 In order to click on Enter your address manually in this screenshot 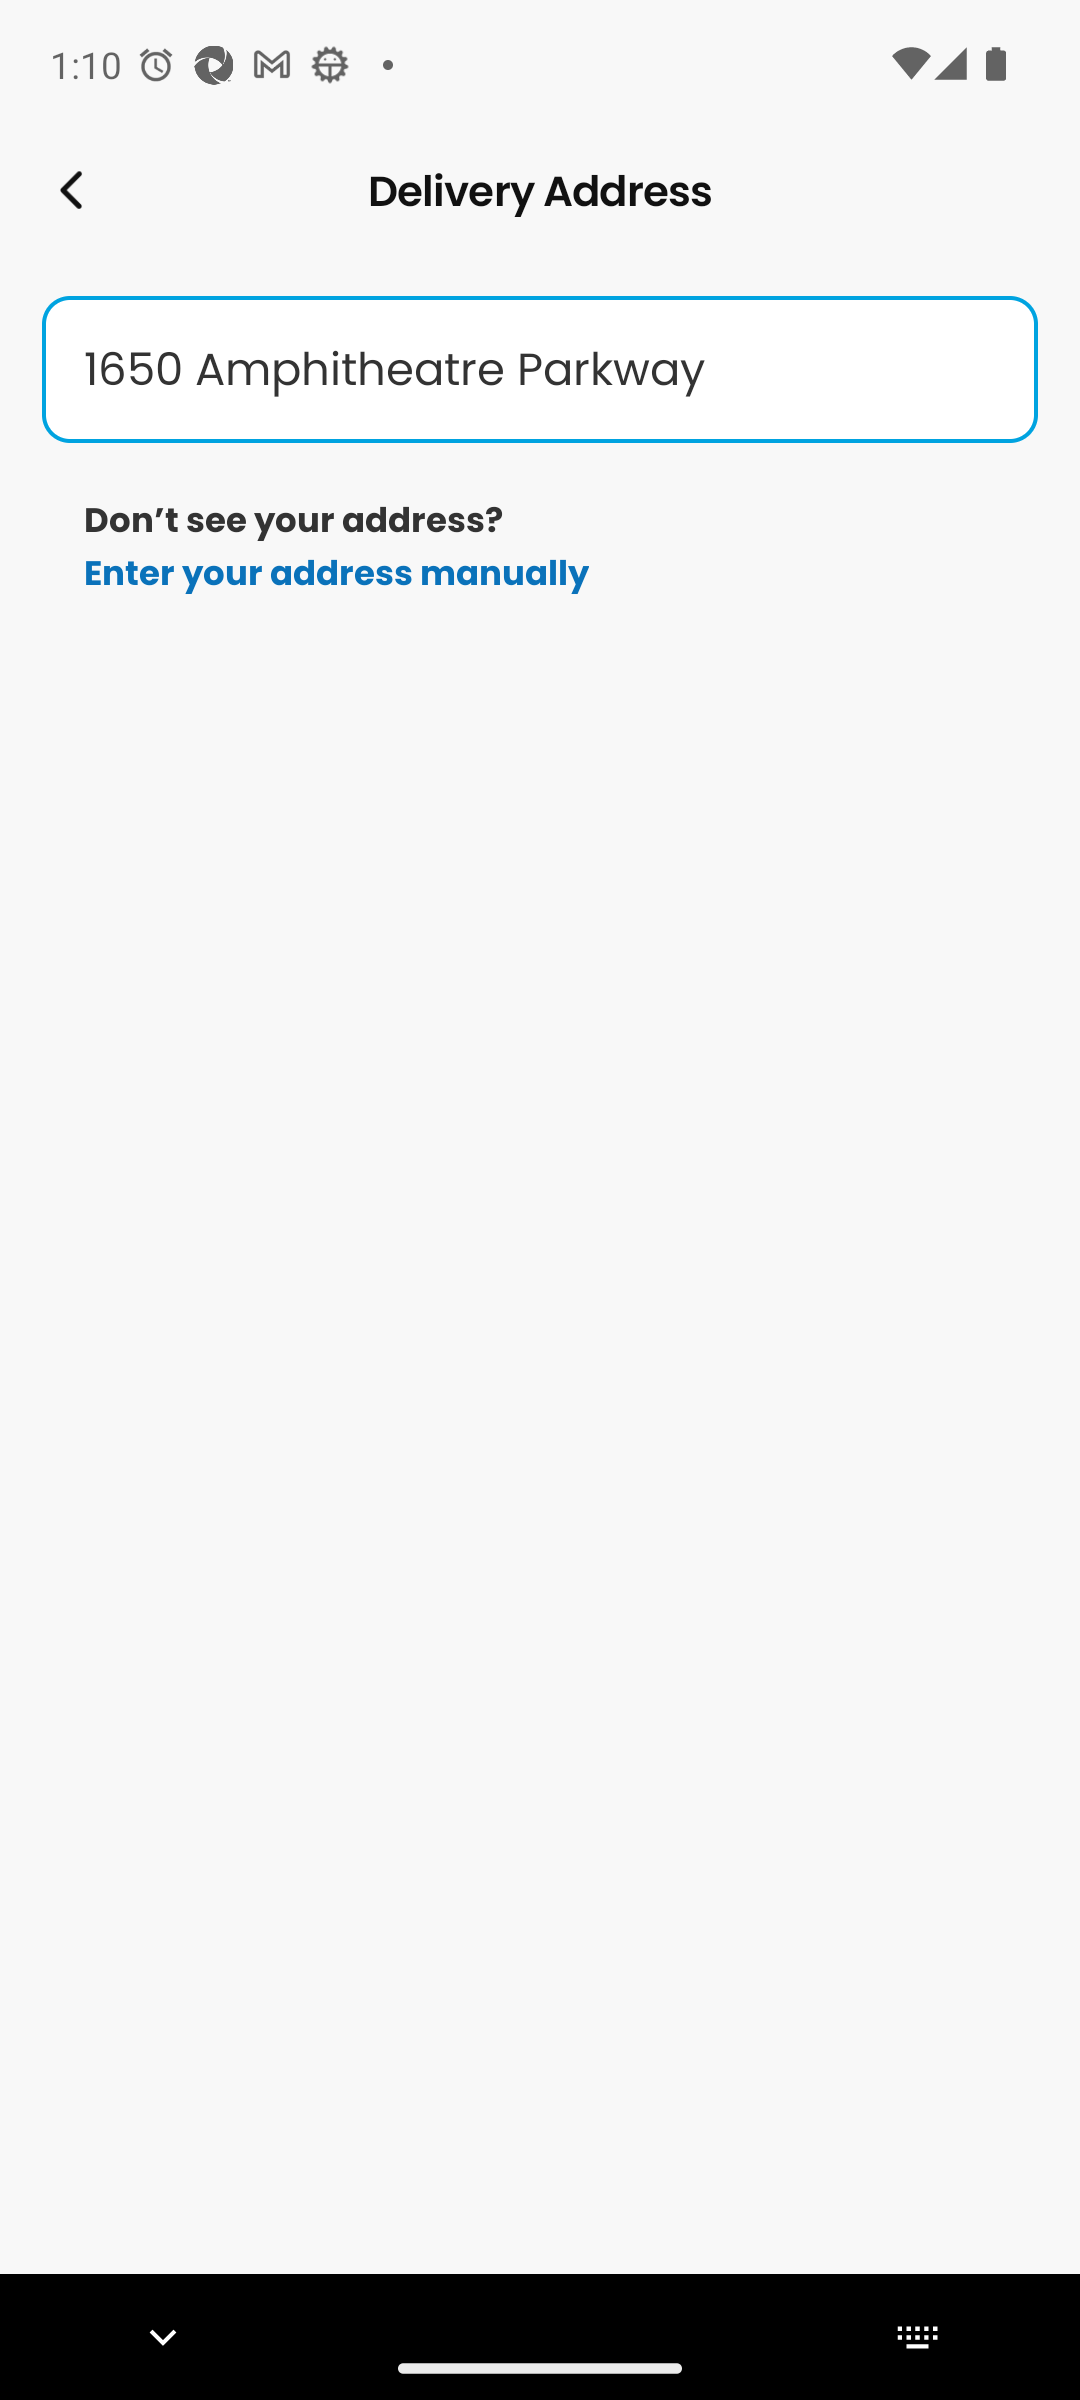, I will do `click(336, 573)`.